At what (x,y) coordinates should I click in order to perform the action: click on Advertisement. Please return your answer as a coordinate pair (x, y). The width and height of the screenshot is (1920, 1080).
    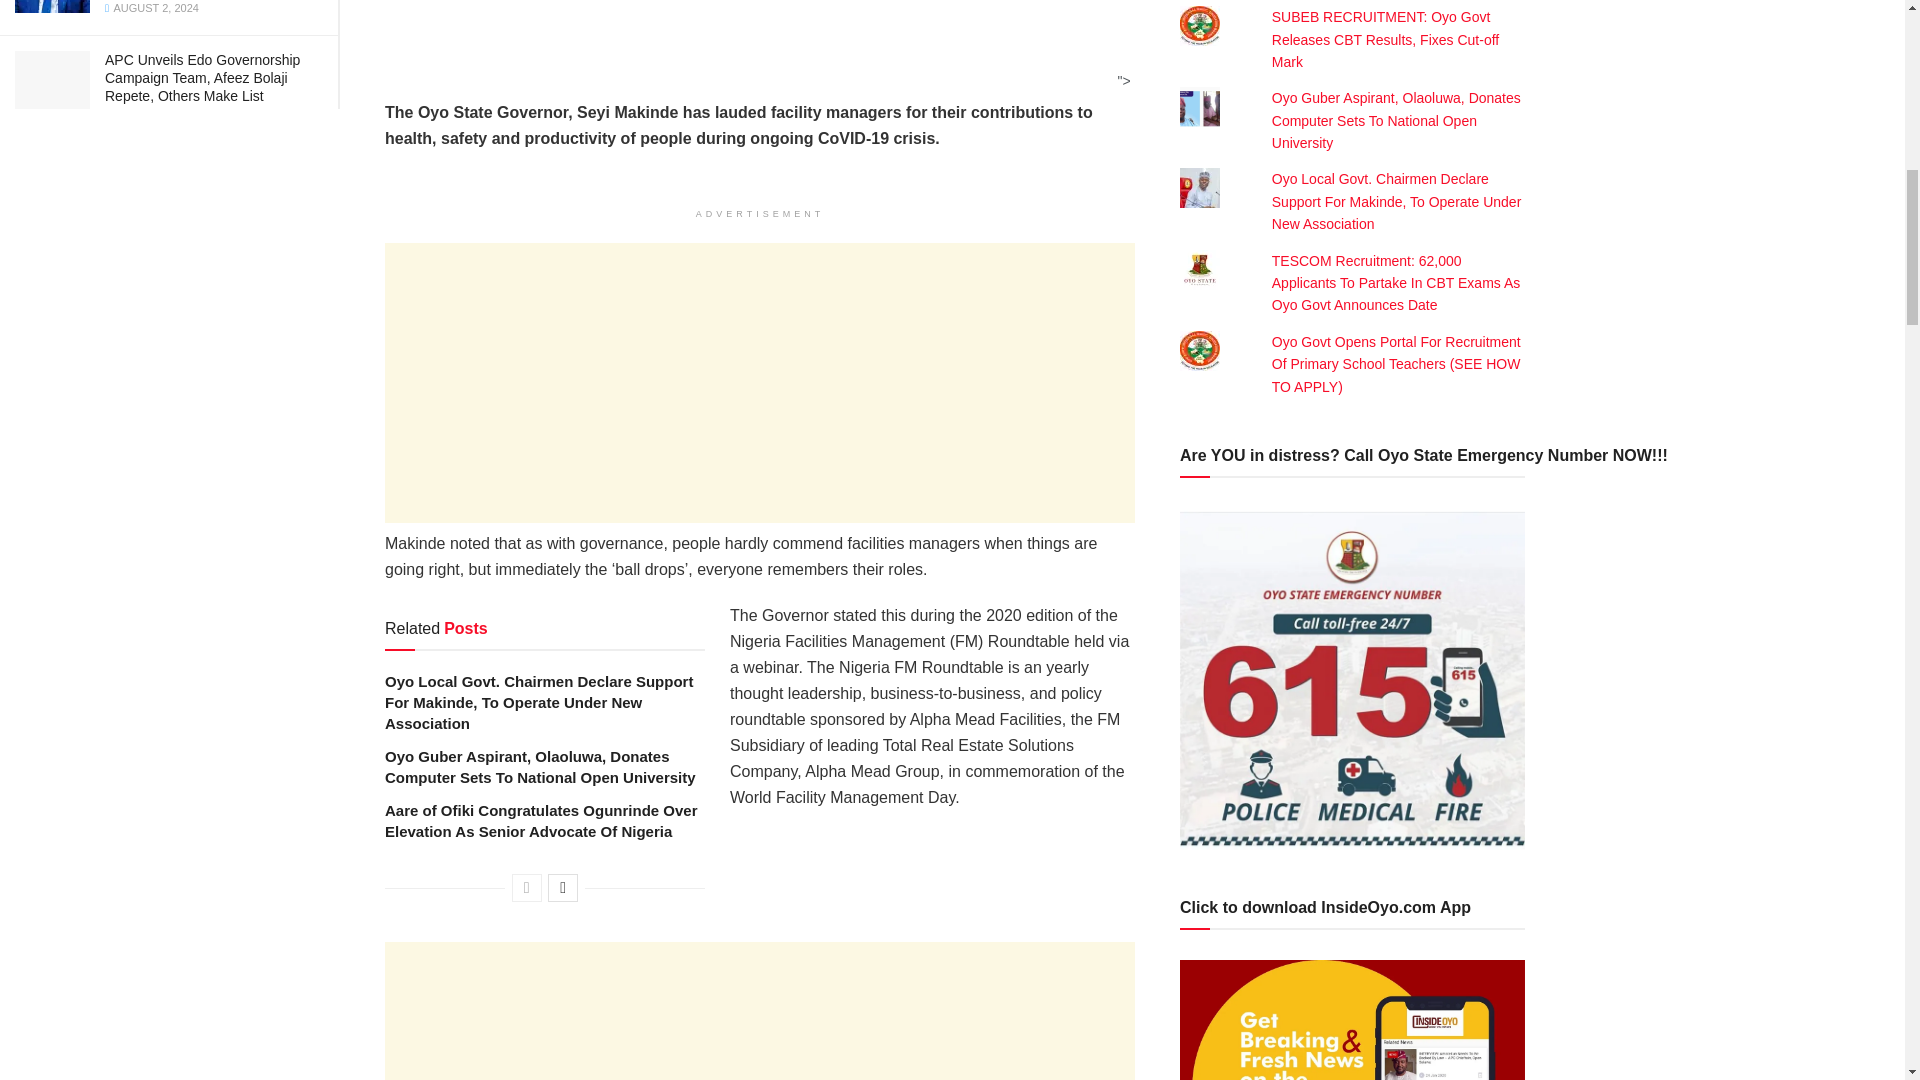
    Looking at the image, I should click on (760, 1010).